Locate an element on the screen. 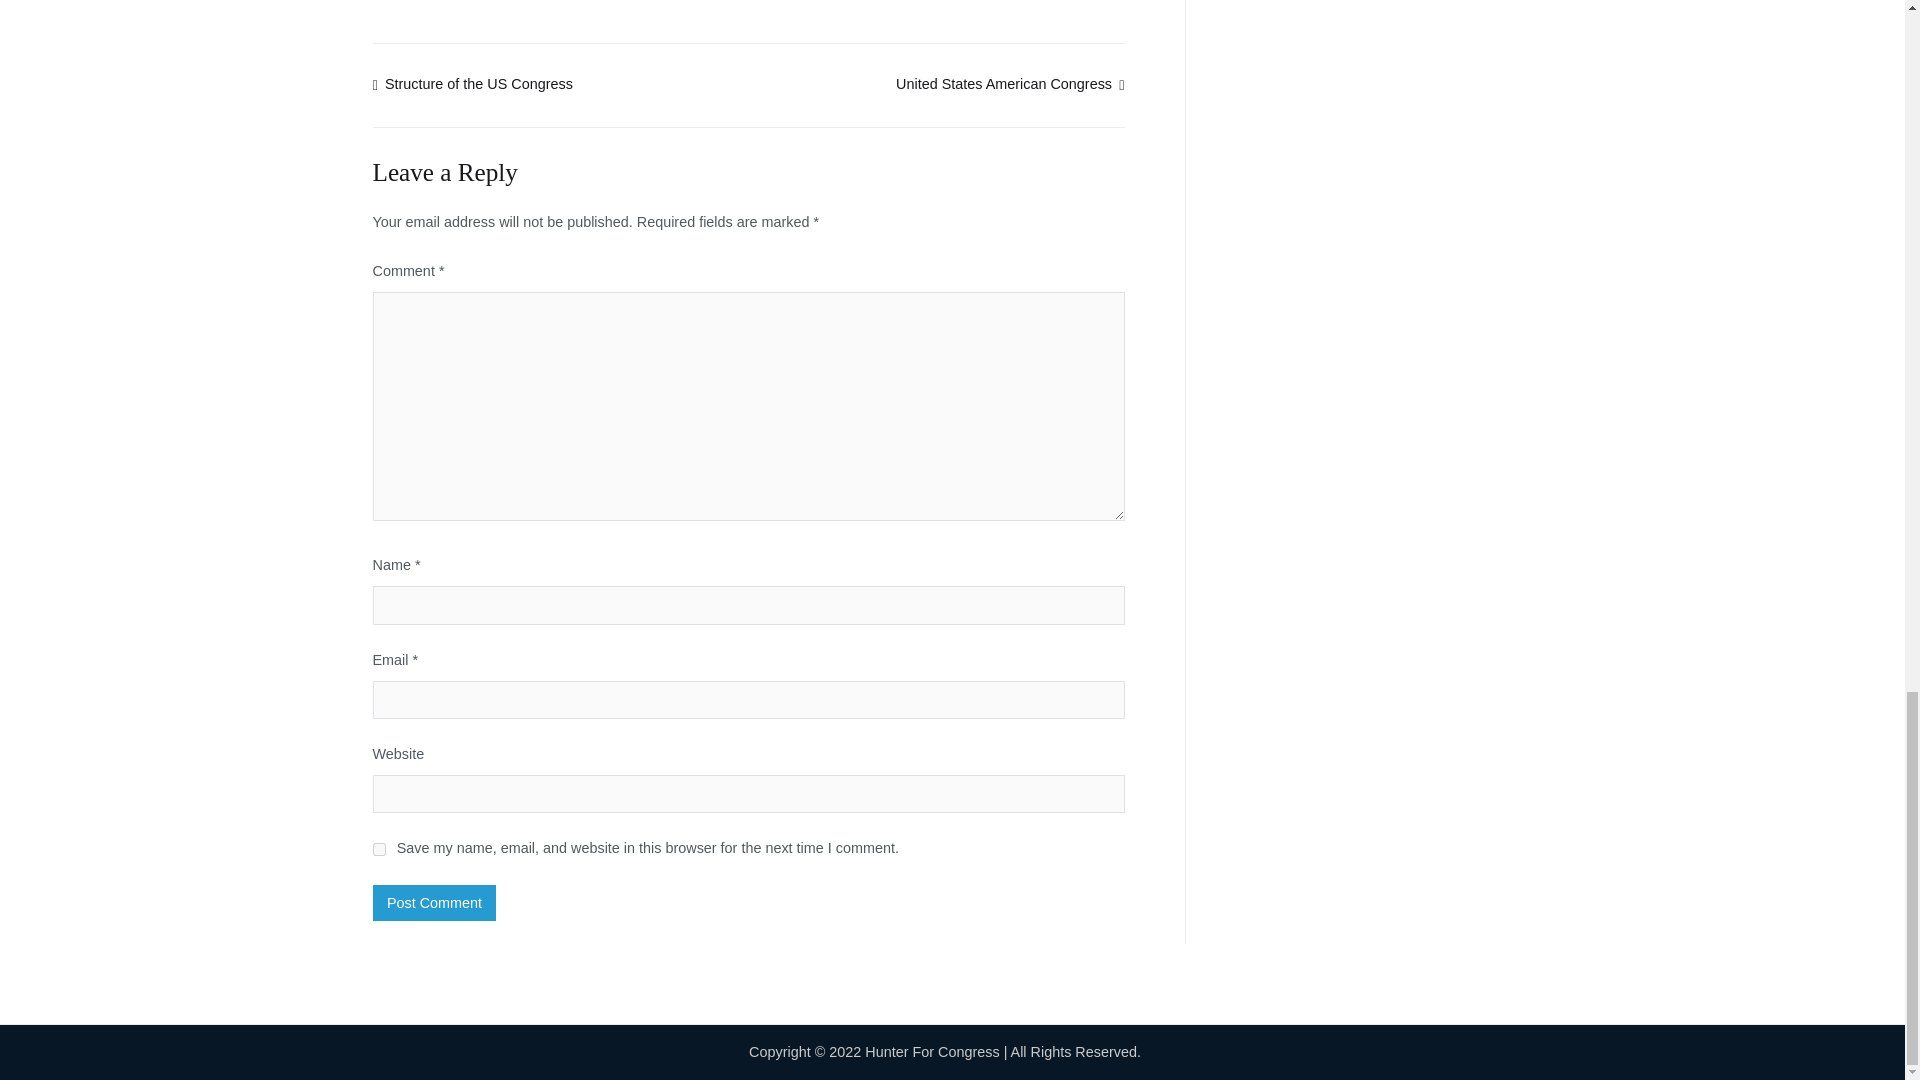 Image resolution: width=1920 pixels, height=1080 pixels. United States American Congress is located at coordinates (1010, 83).